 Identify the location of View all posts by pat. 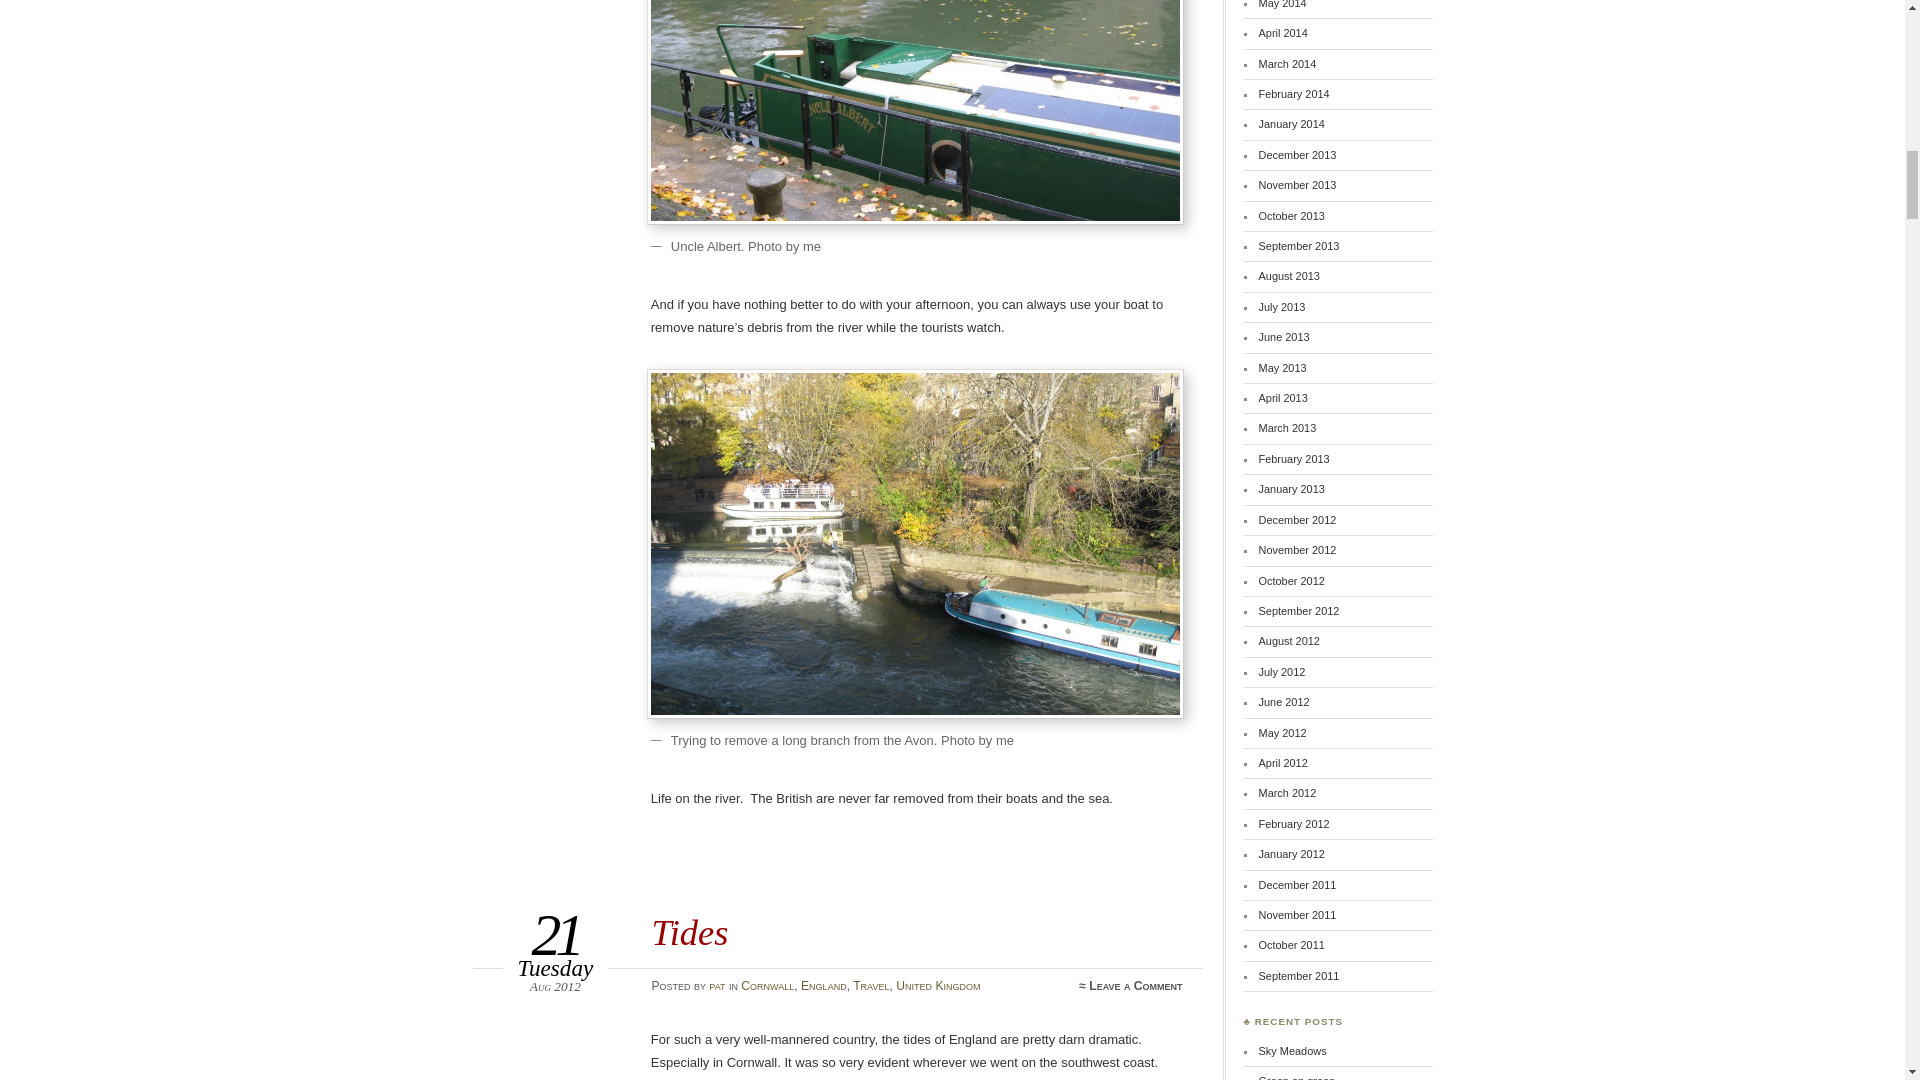
(716, 985).